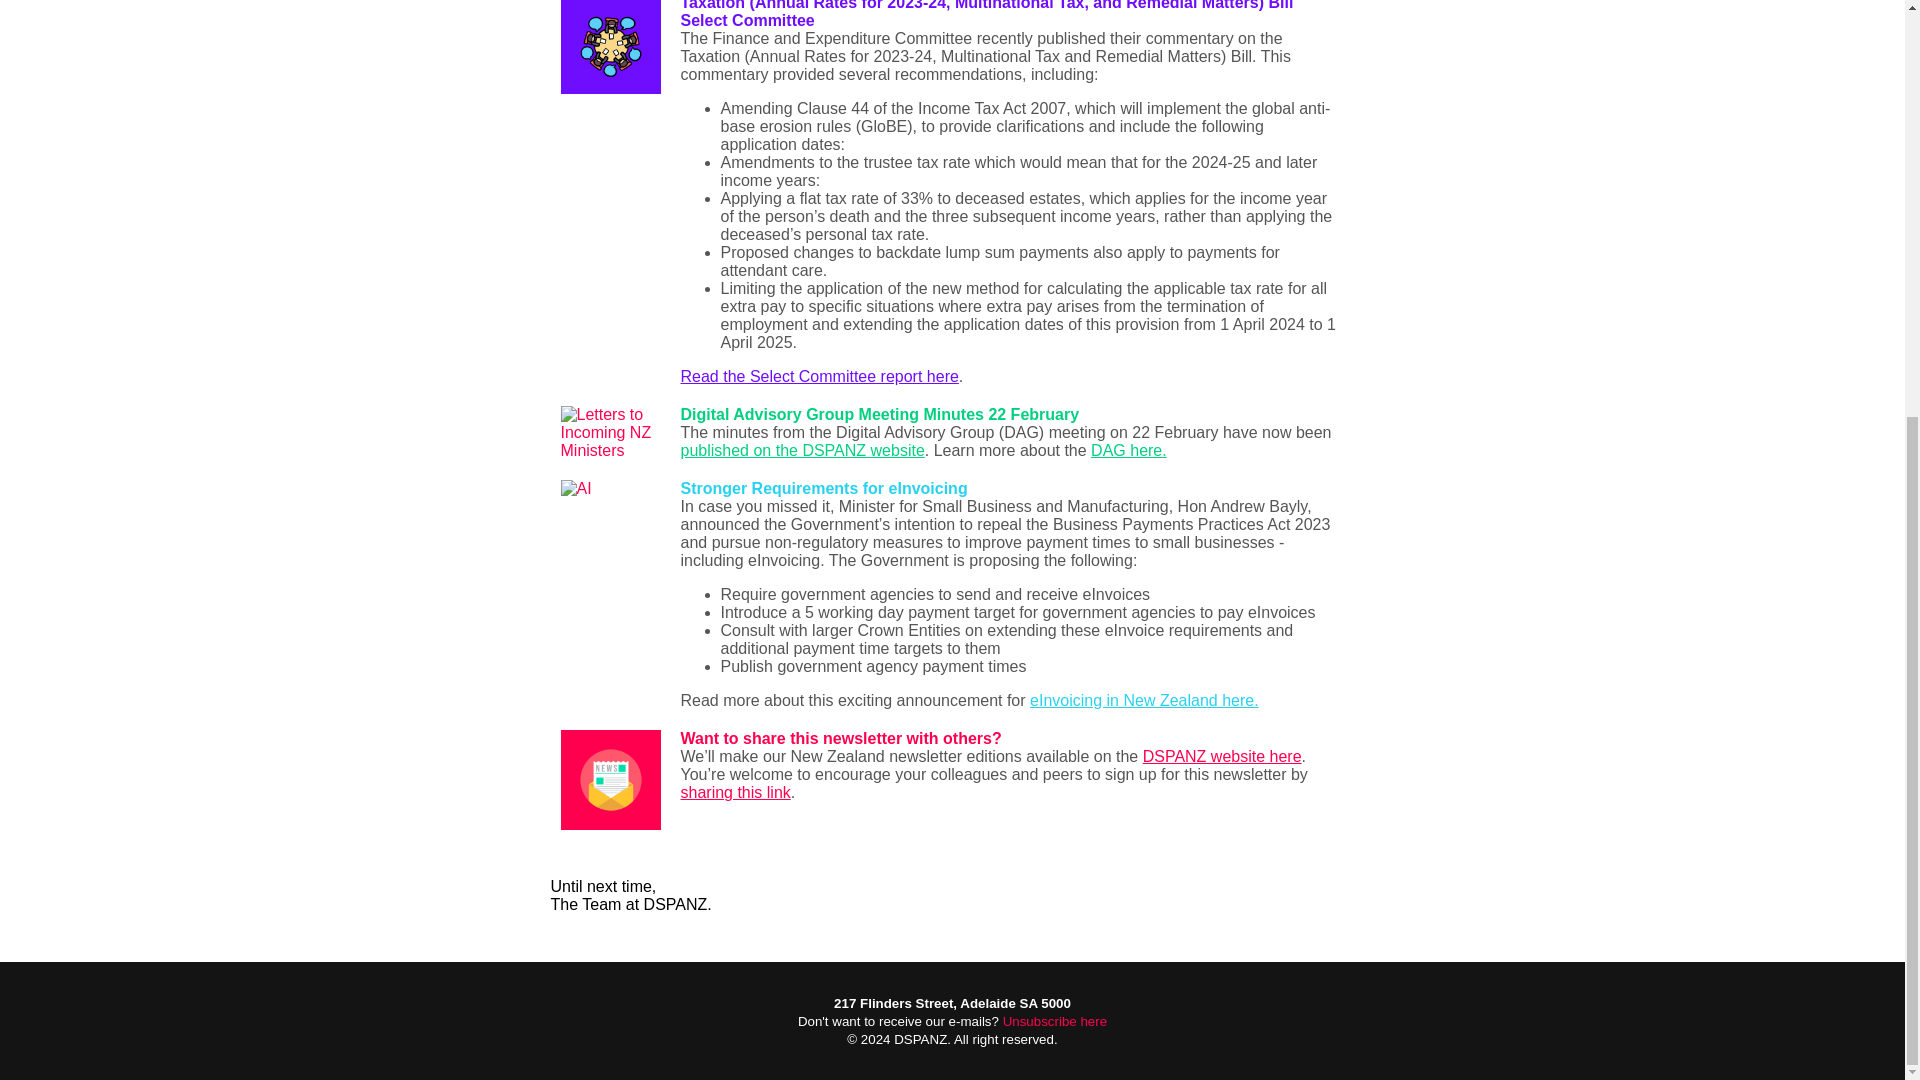 This screenshot has width=1920, height=1080. I want to click on Unsubscribe here, so click(1052, 1022).